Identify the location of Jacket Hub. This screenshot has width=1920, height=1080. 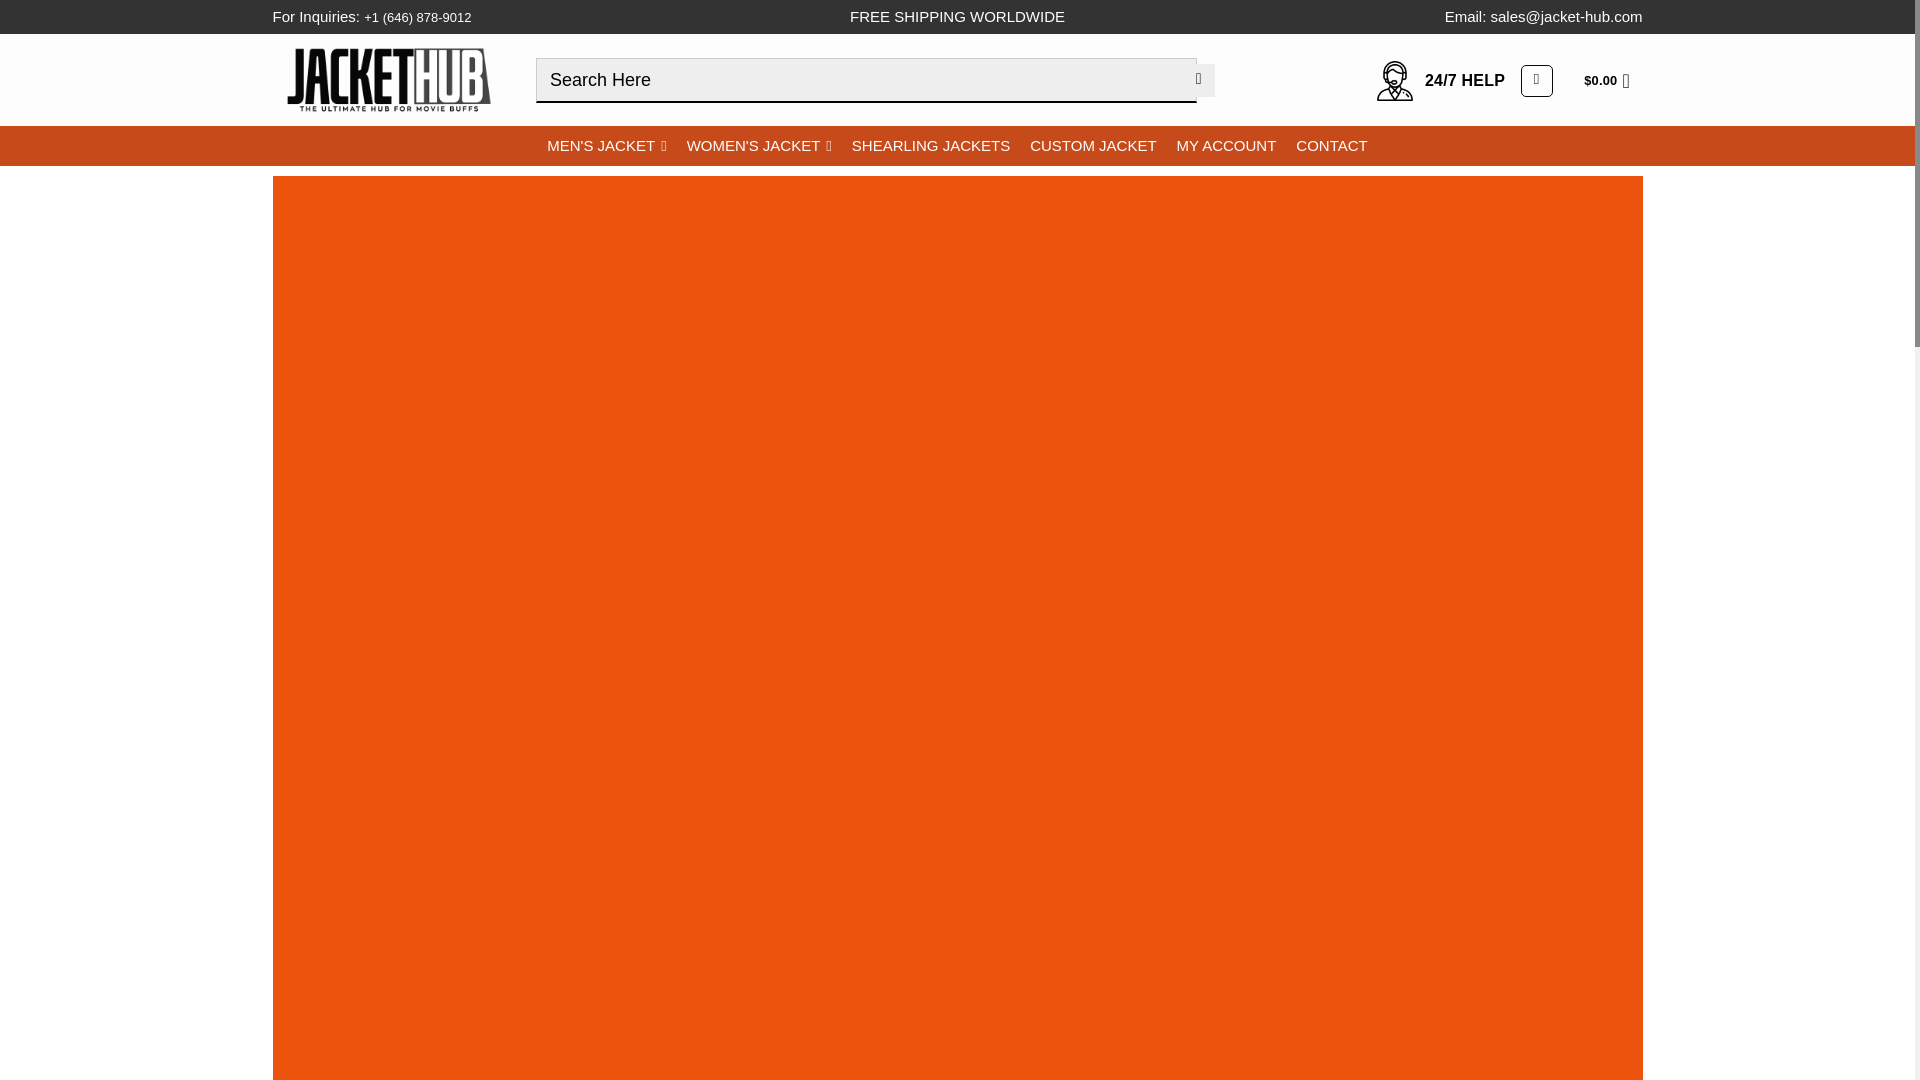
(388, 79).